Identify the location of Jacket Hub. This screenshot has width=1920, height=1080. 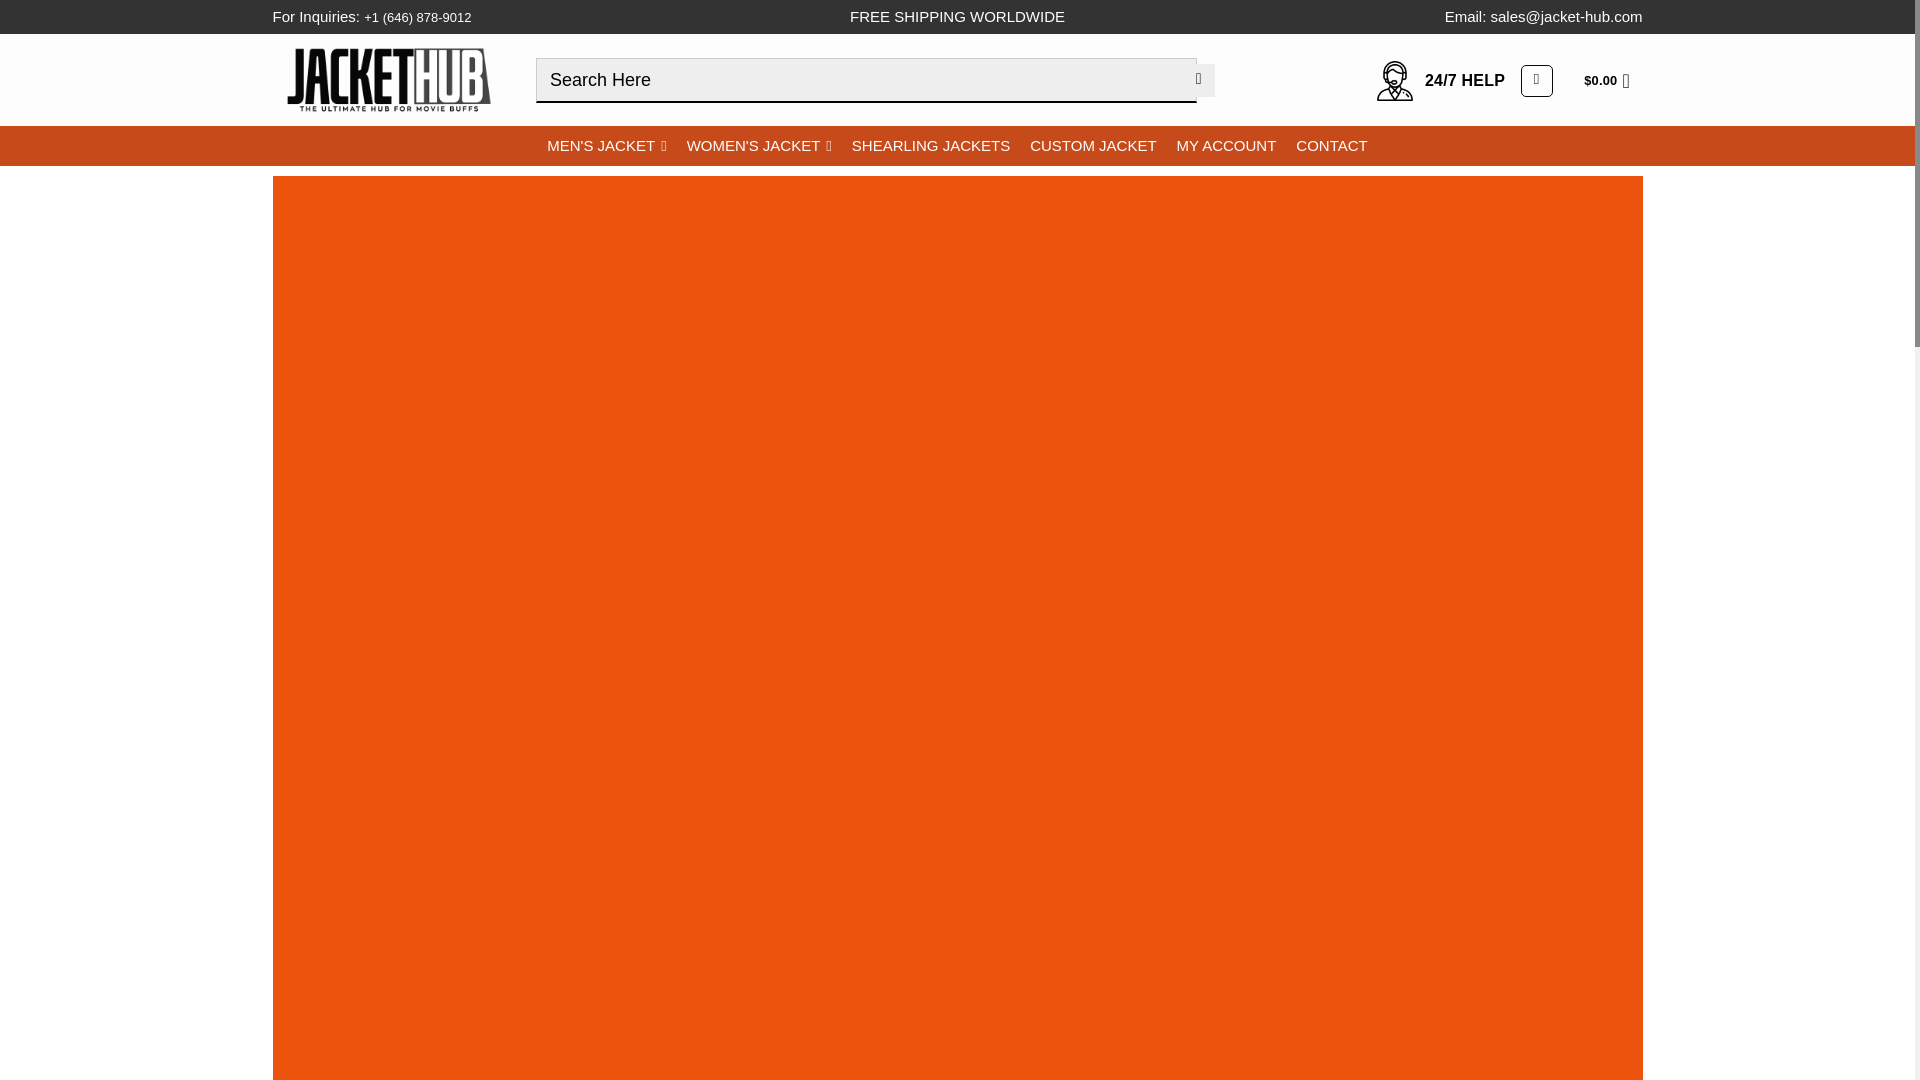
(388, 79).